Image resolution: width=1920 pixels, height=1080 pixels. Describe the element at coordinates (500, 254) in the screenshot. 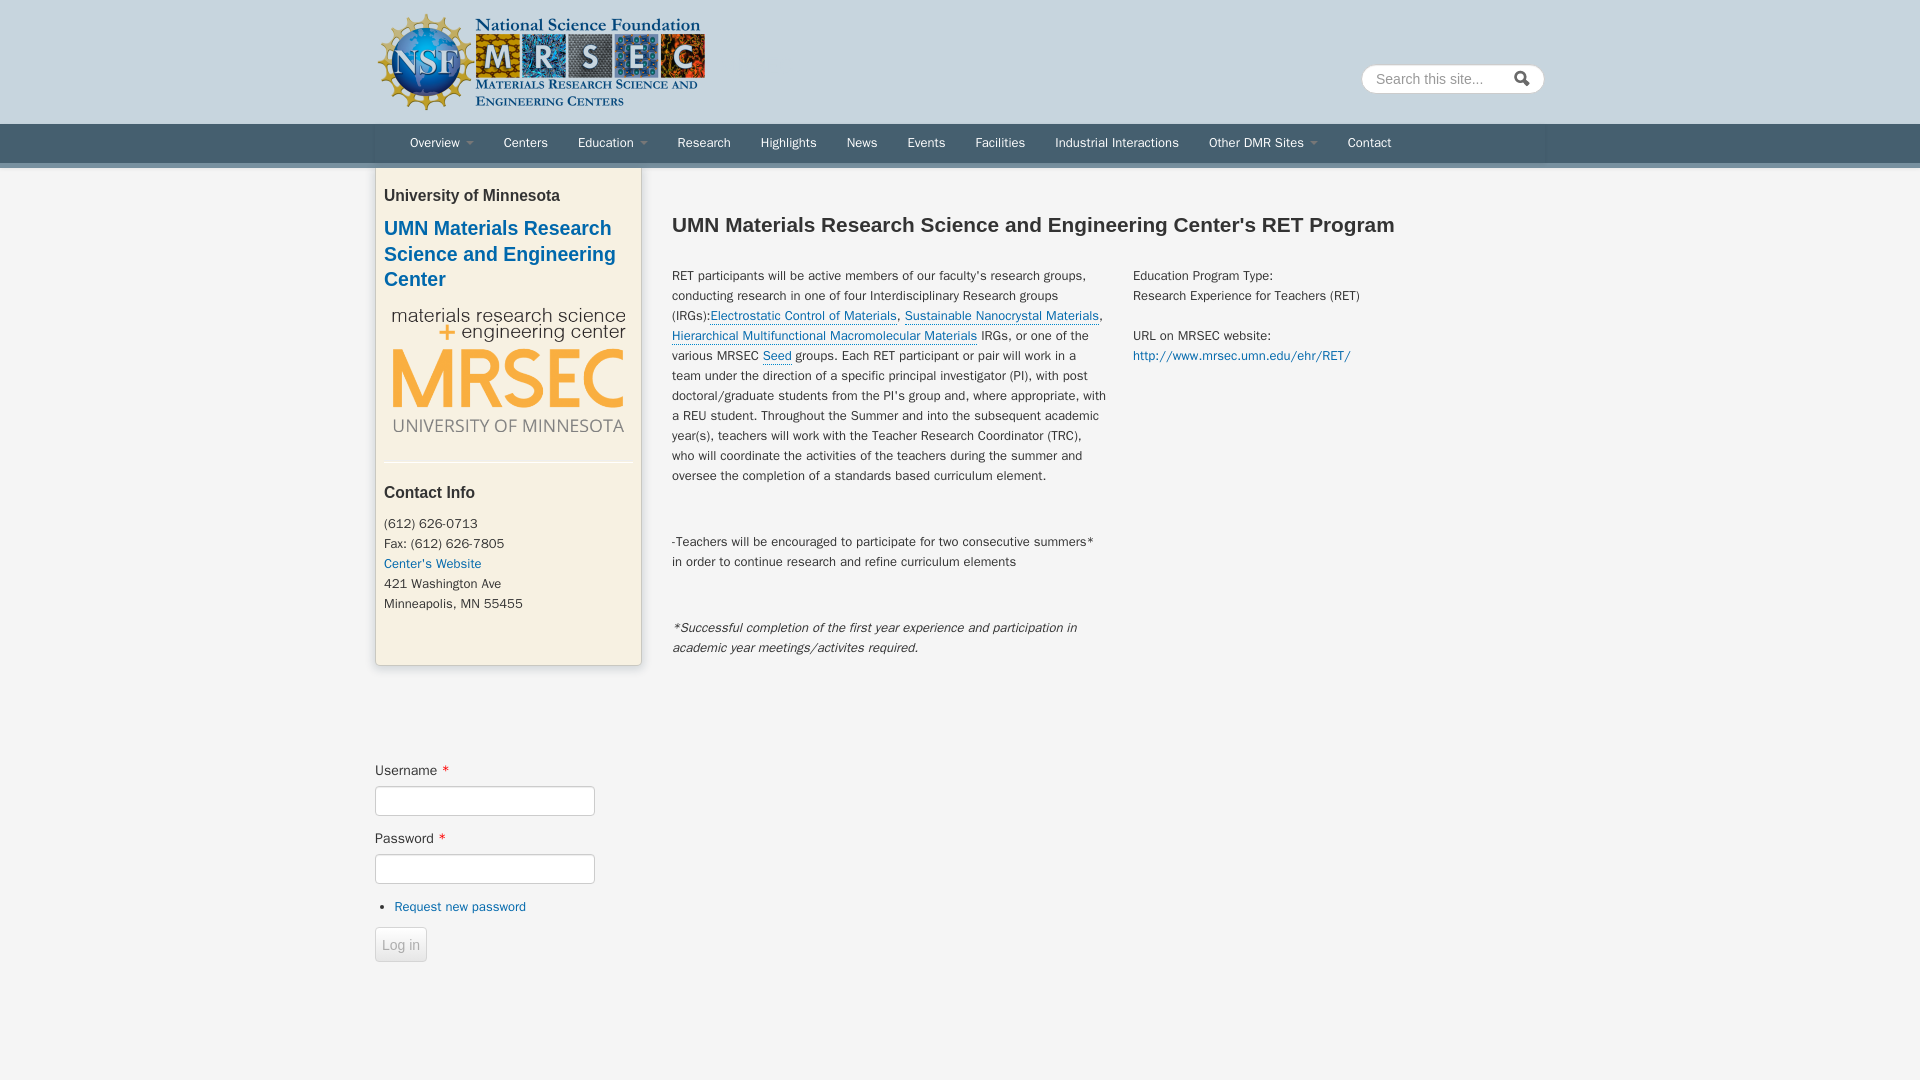

I see `UMN Materials Research Science and Engineering Center` at that location.